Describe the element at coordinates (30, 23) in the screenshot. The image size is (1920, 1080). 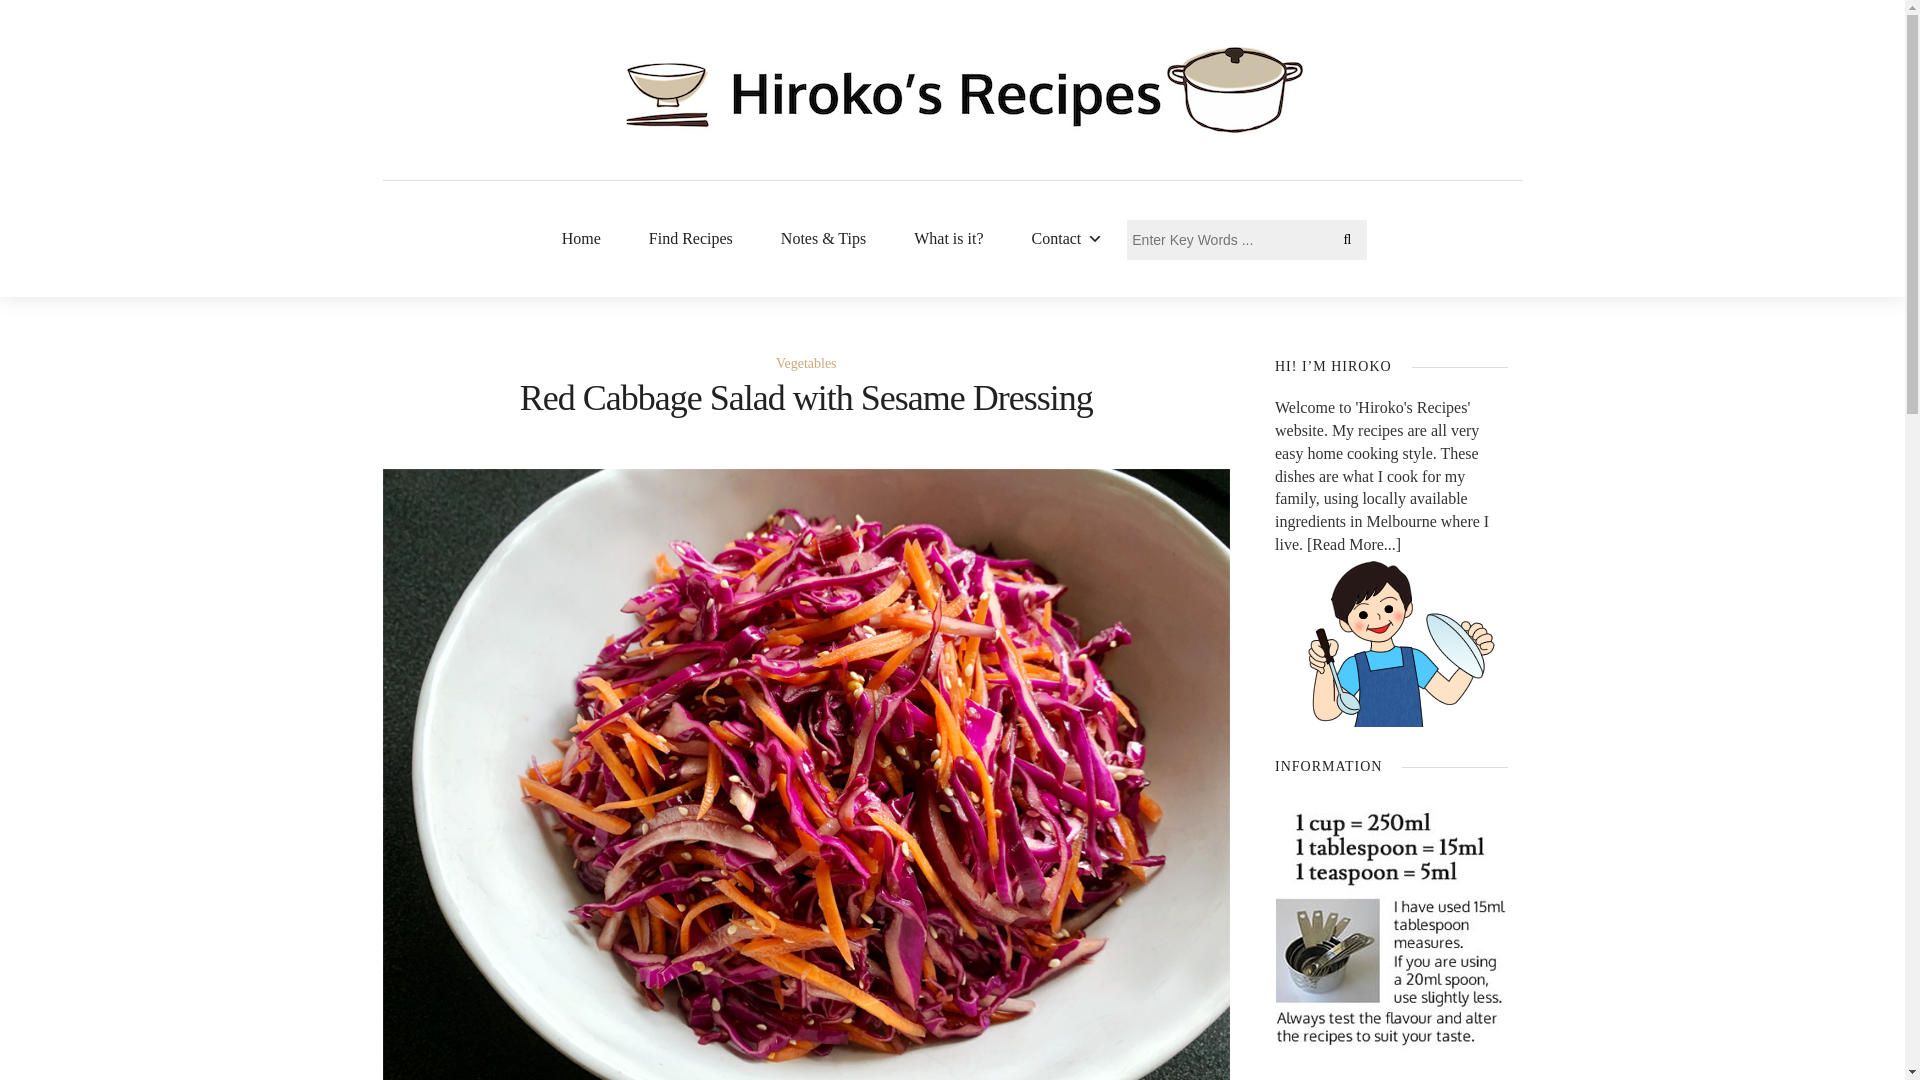
I see `Search` at that location.